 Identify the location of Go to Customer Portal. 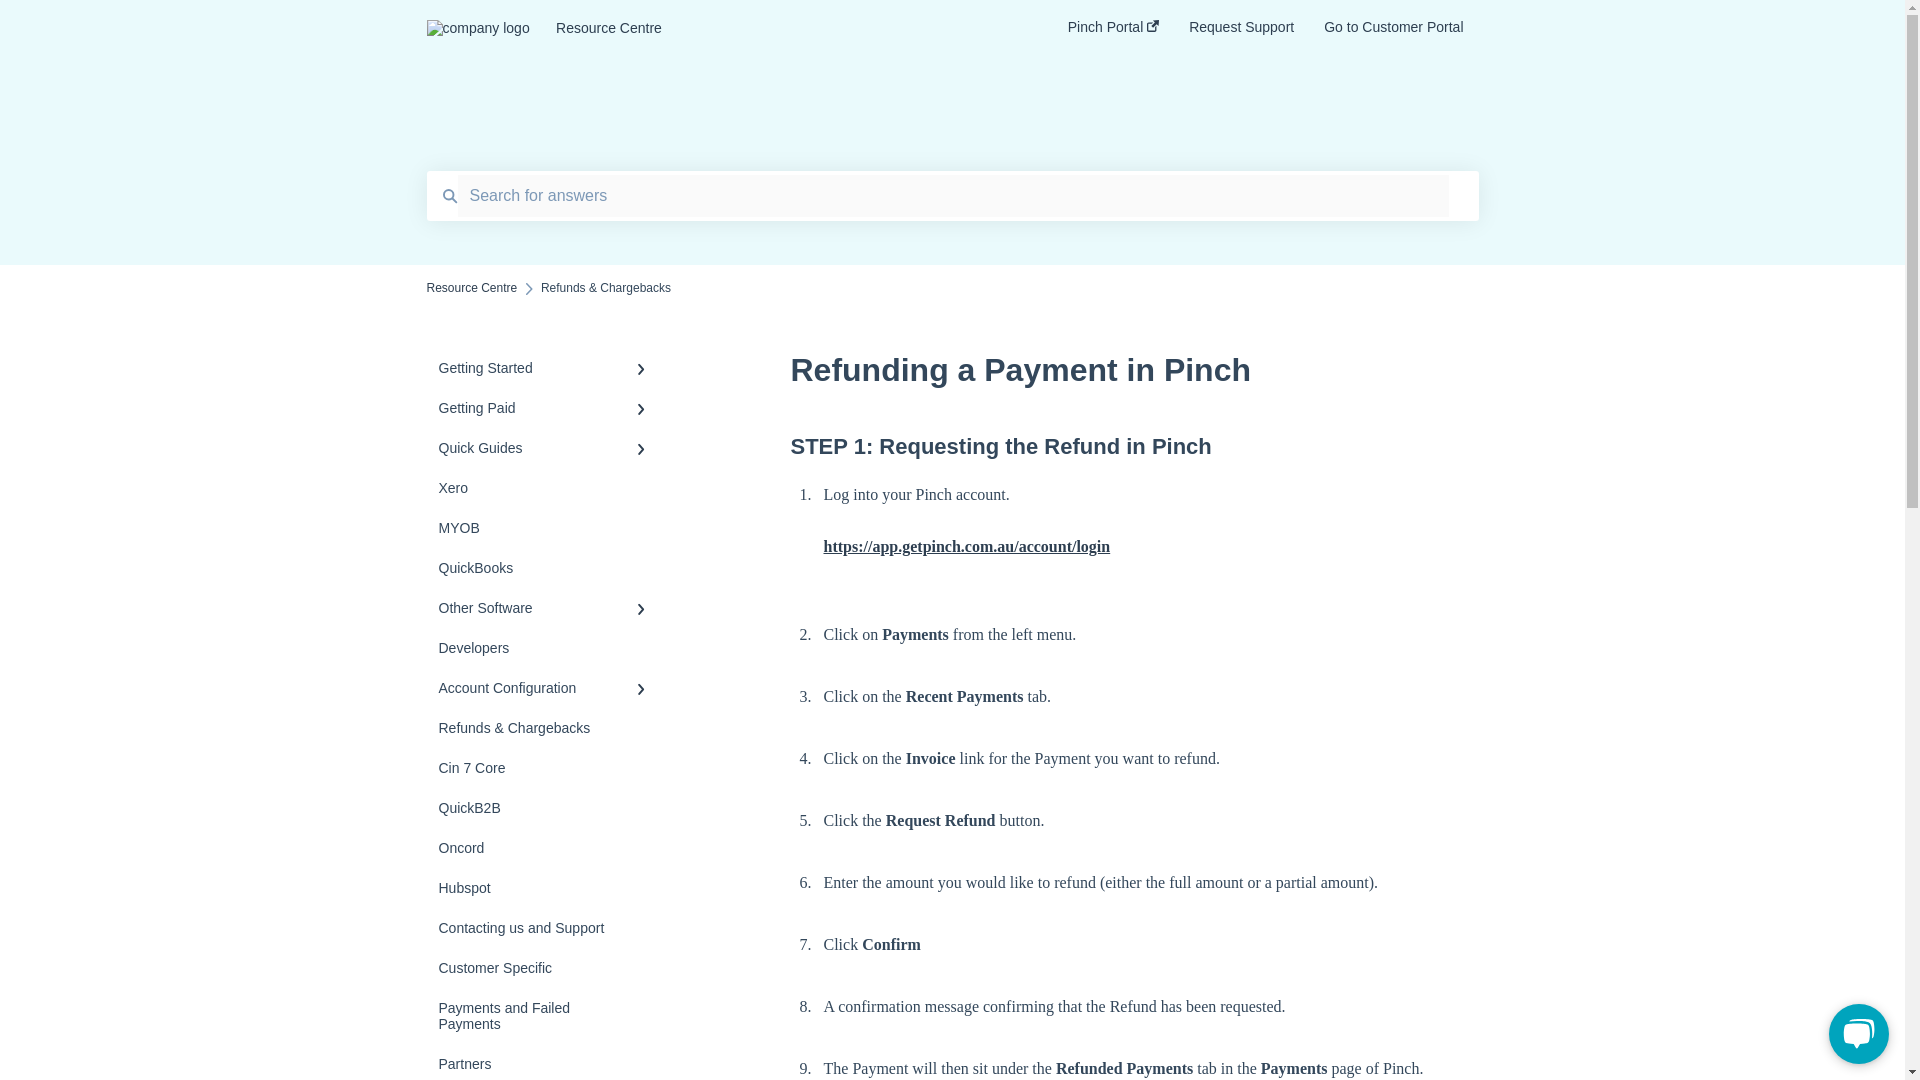
(1394, 33).